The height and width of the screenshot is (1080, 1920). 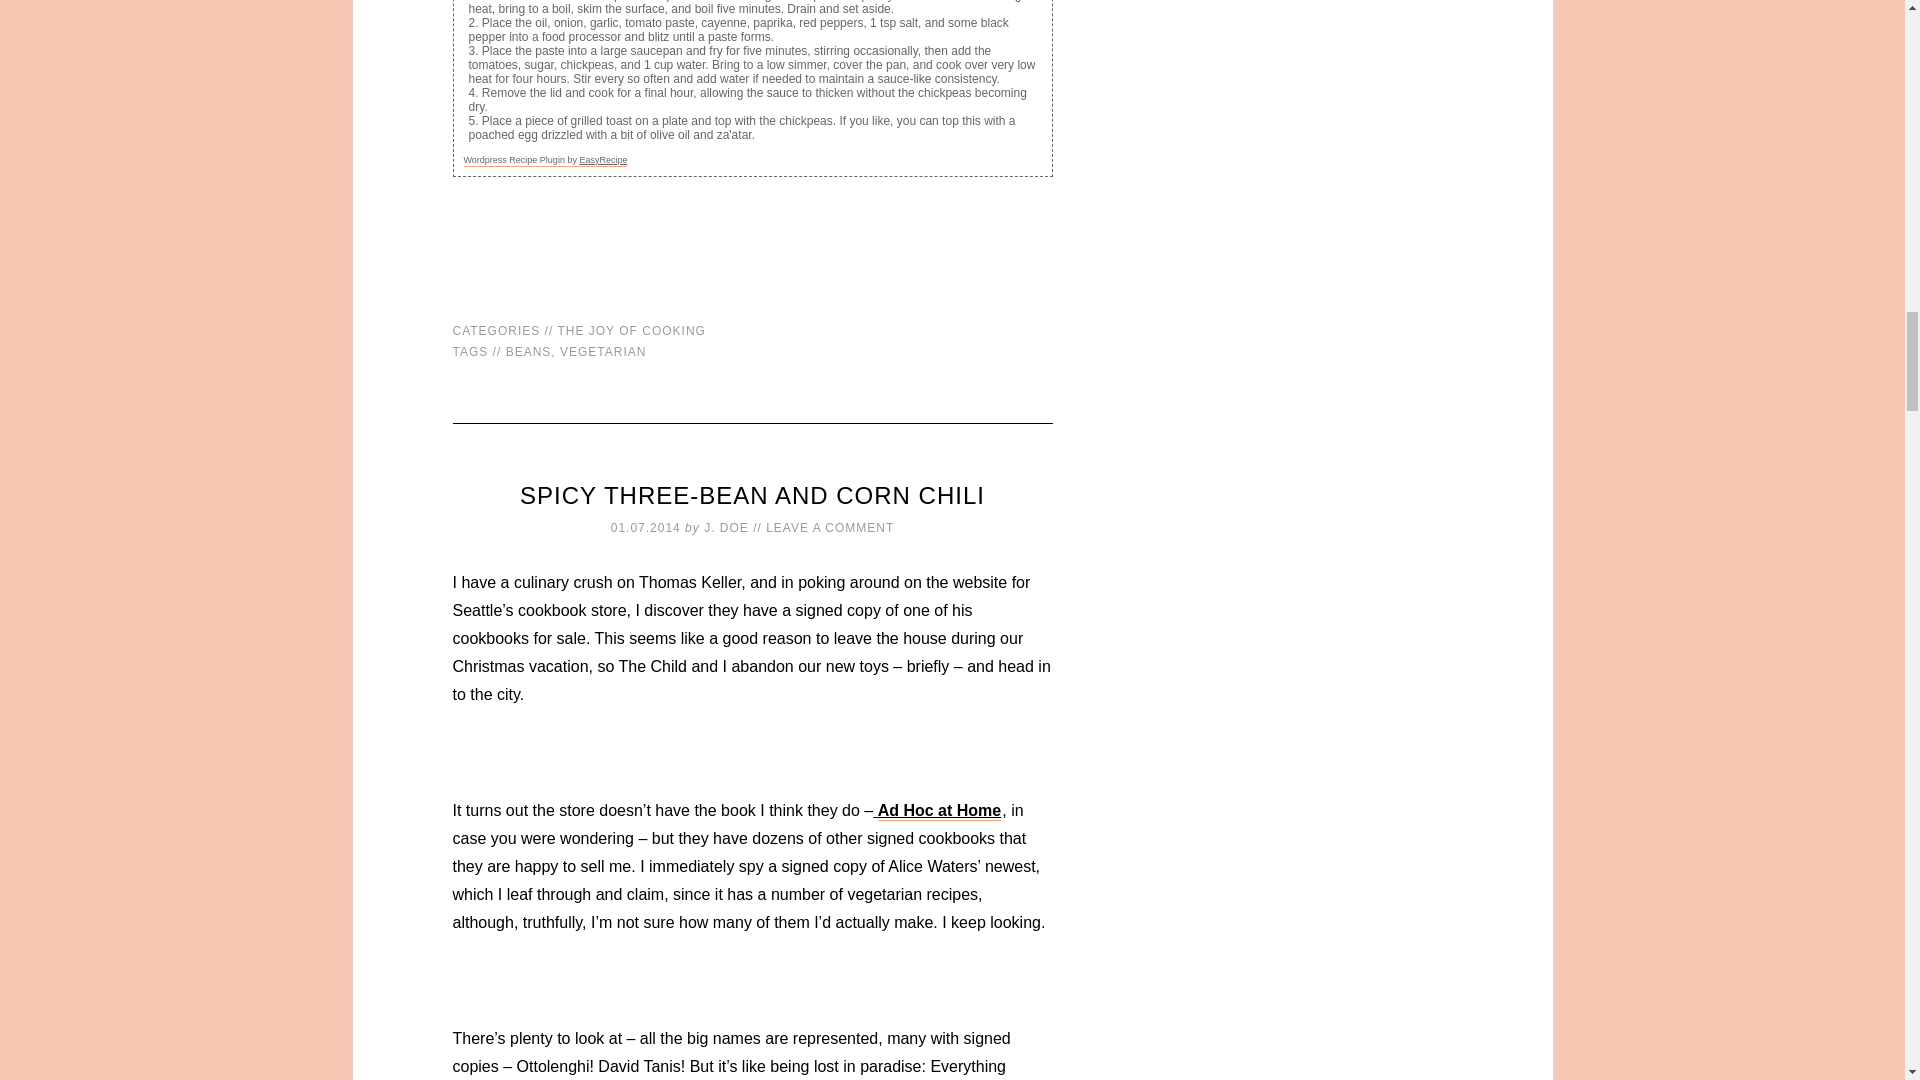 What do you see at coordinates (830, 526) in the screenshot?
I see `LEAVE A COMMENT` at bounding box center [830, 526].